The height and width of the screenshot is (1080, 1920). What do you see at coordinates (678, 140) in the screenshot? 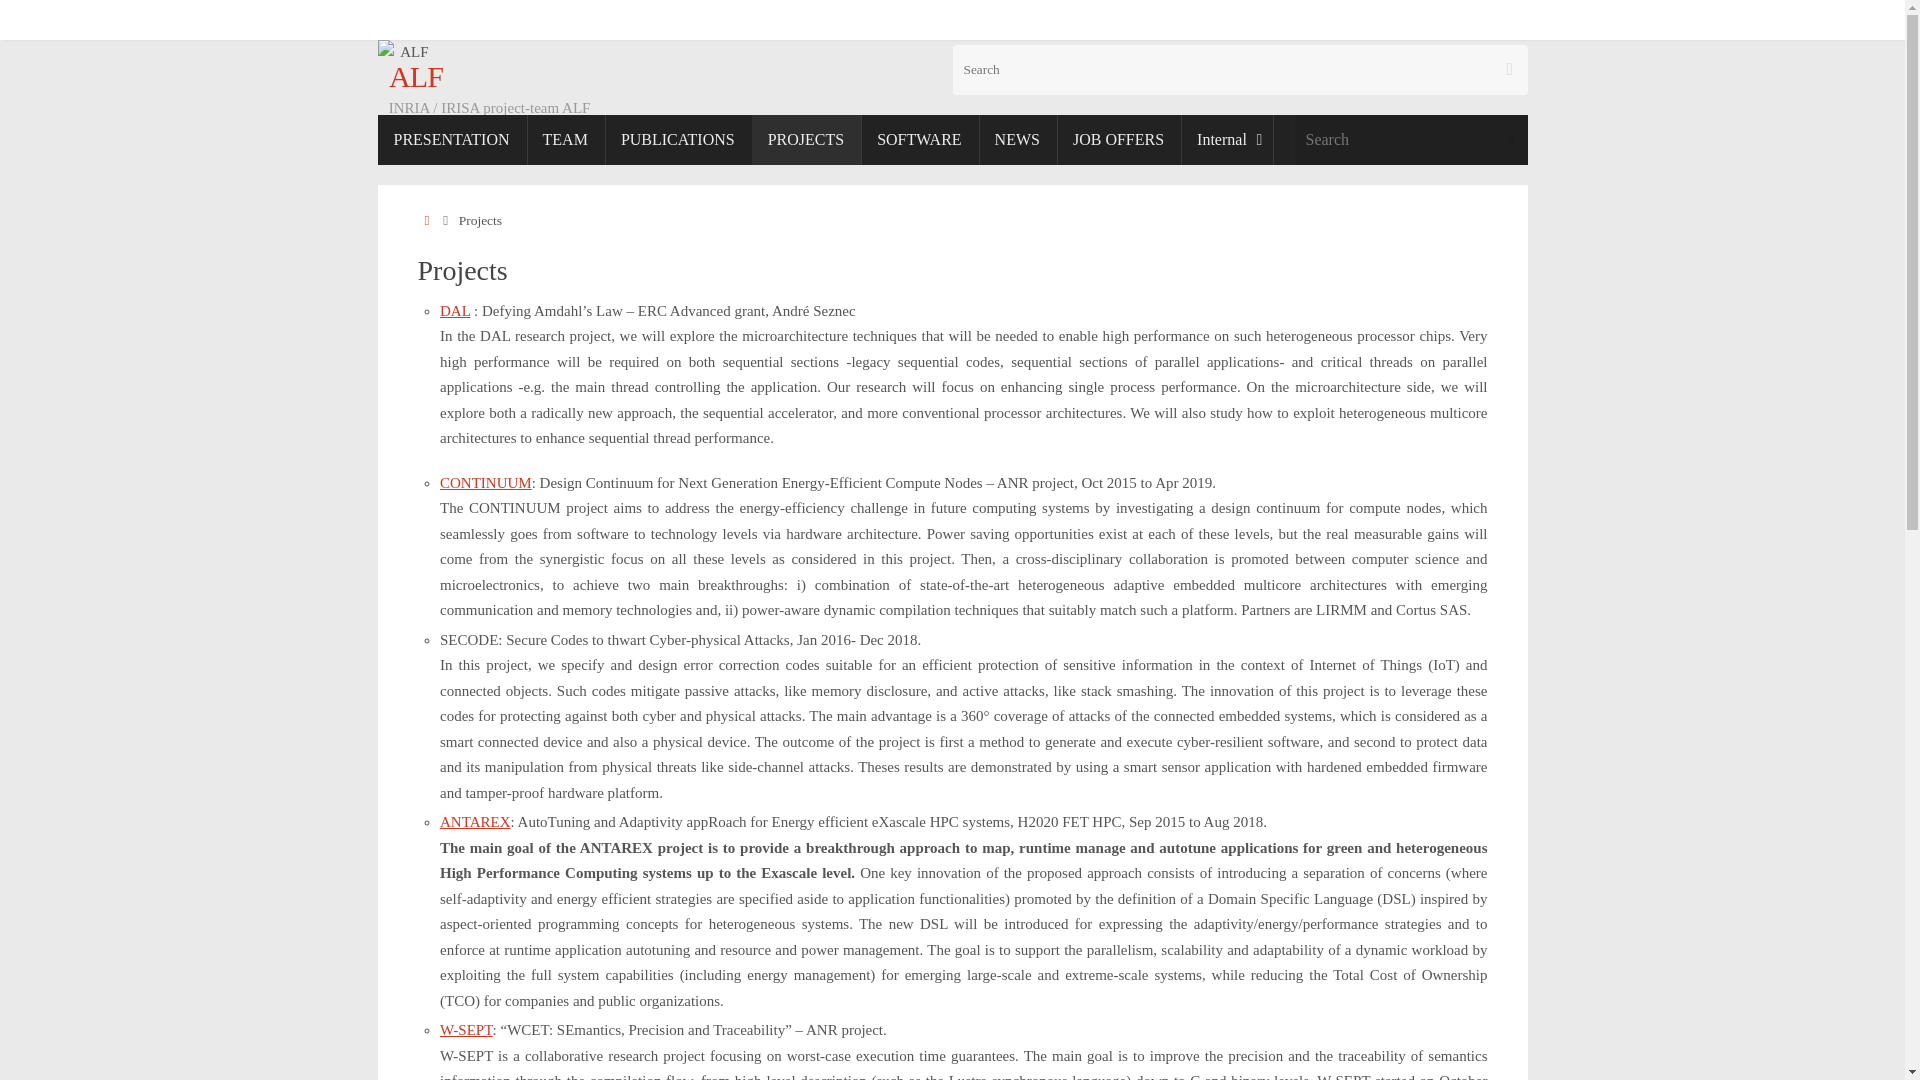
I see `PUBLICATIONS` at bounding box center [678, 140].